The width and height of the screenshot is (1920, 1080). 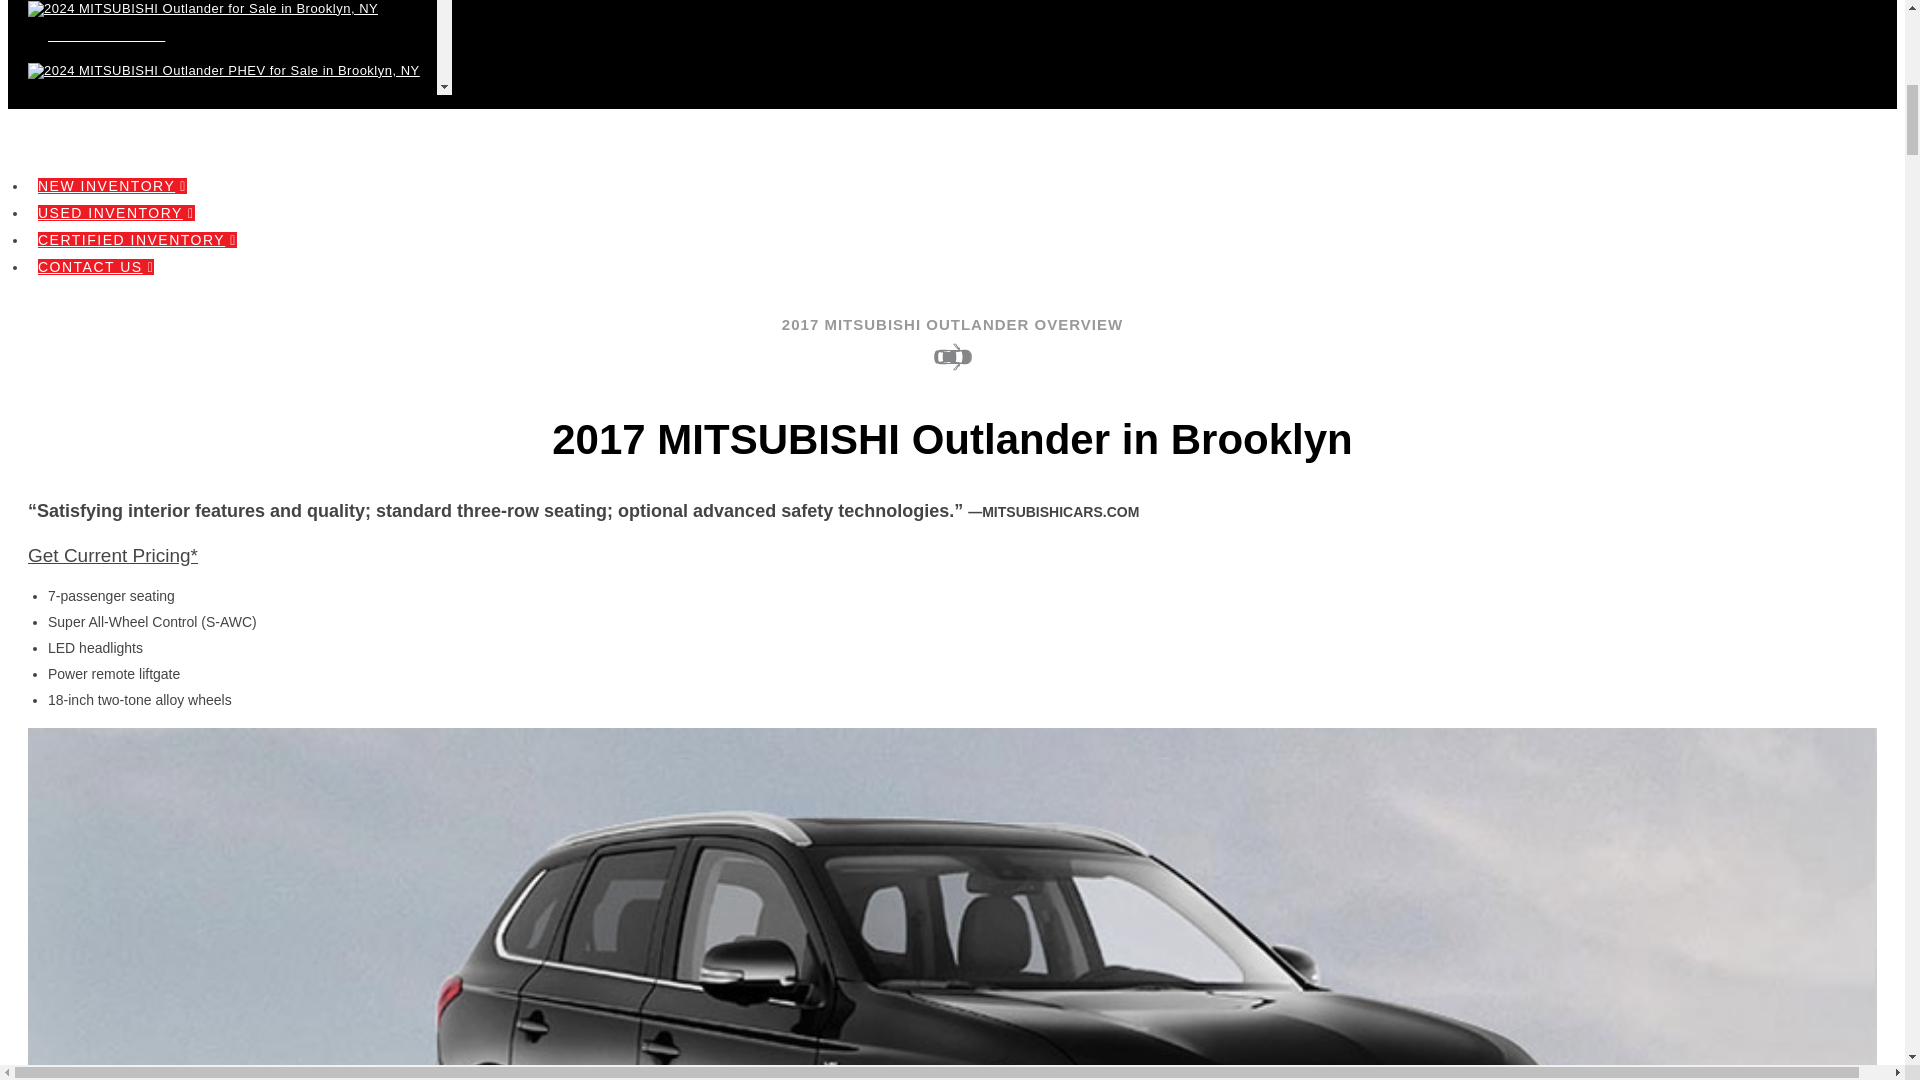 What do you see at coordinates (227, 22) in the screenshot?
I see `2024 Outlander` at bounding box center [227, 22].